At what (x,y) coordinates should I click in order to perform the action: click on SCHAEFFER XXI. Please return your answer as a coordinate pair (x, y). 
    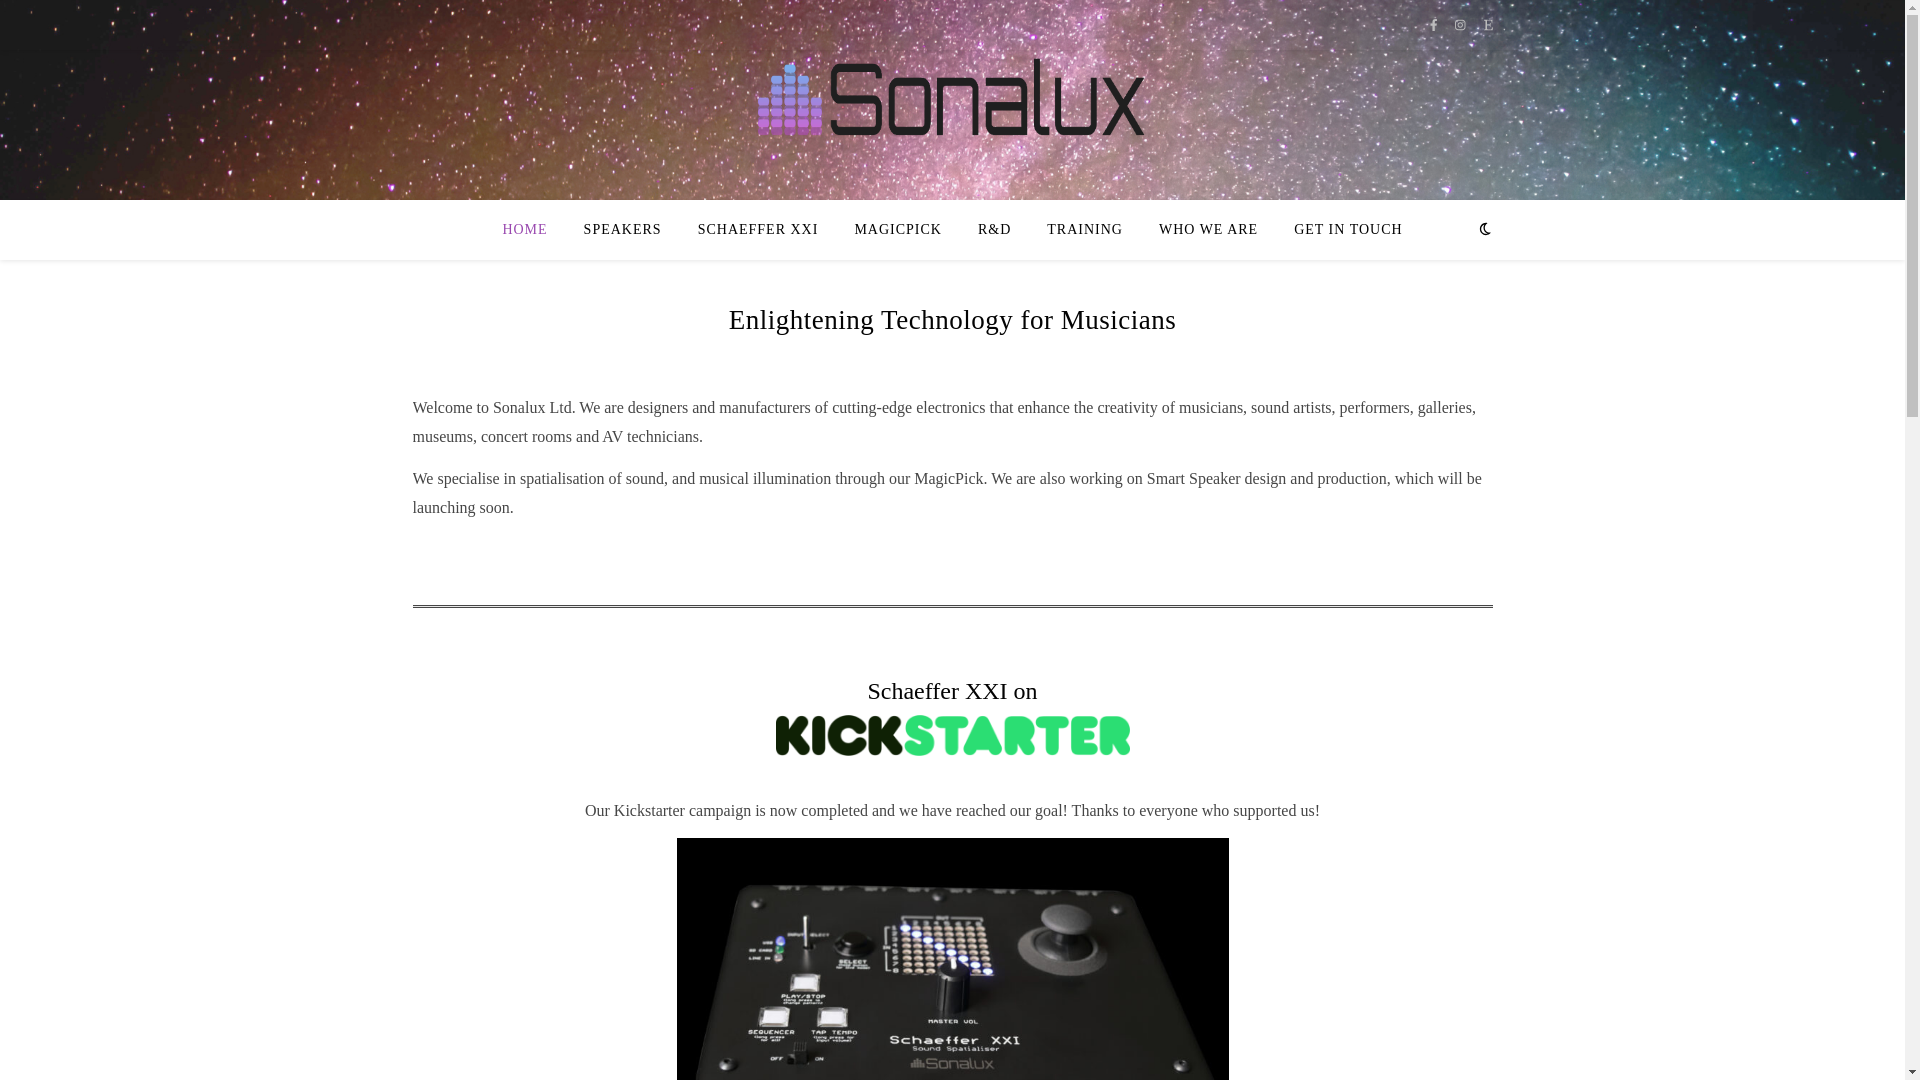
    Looking at the image, I should click on (758, 230).